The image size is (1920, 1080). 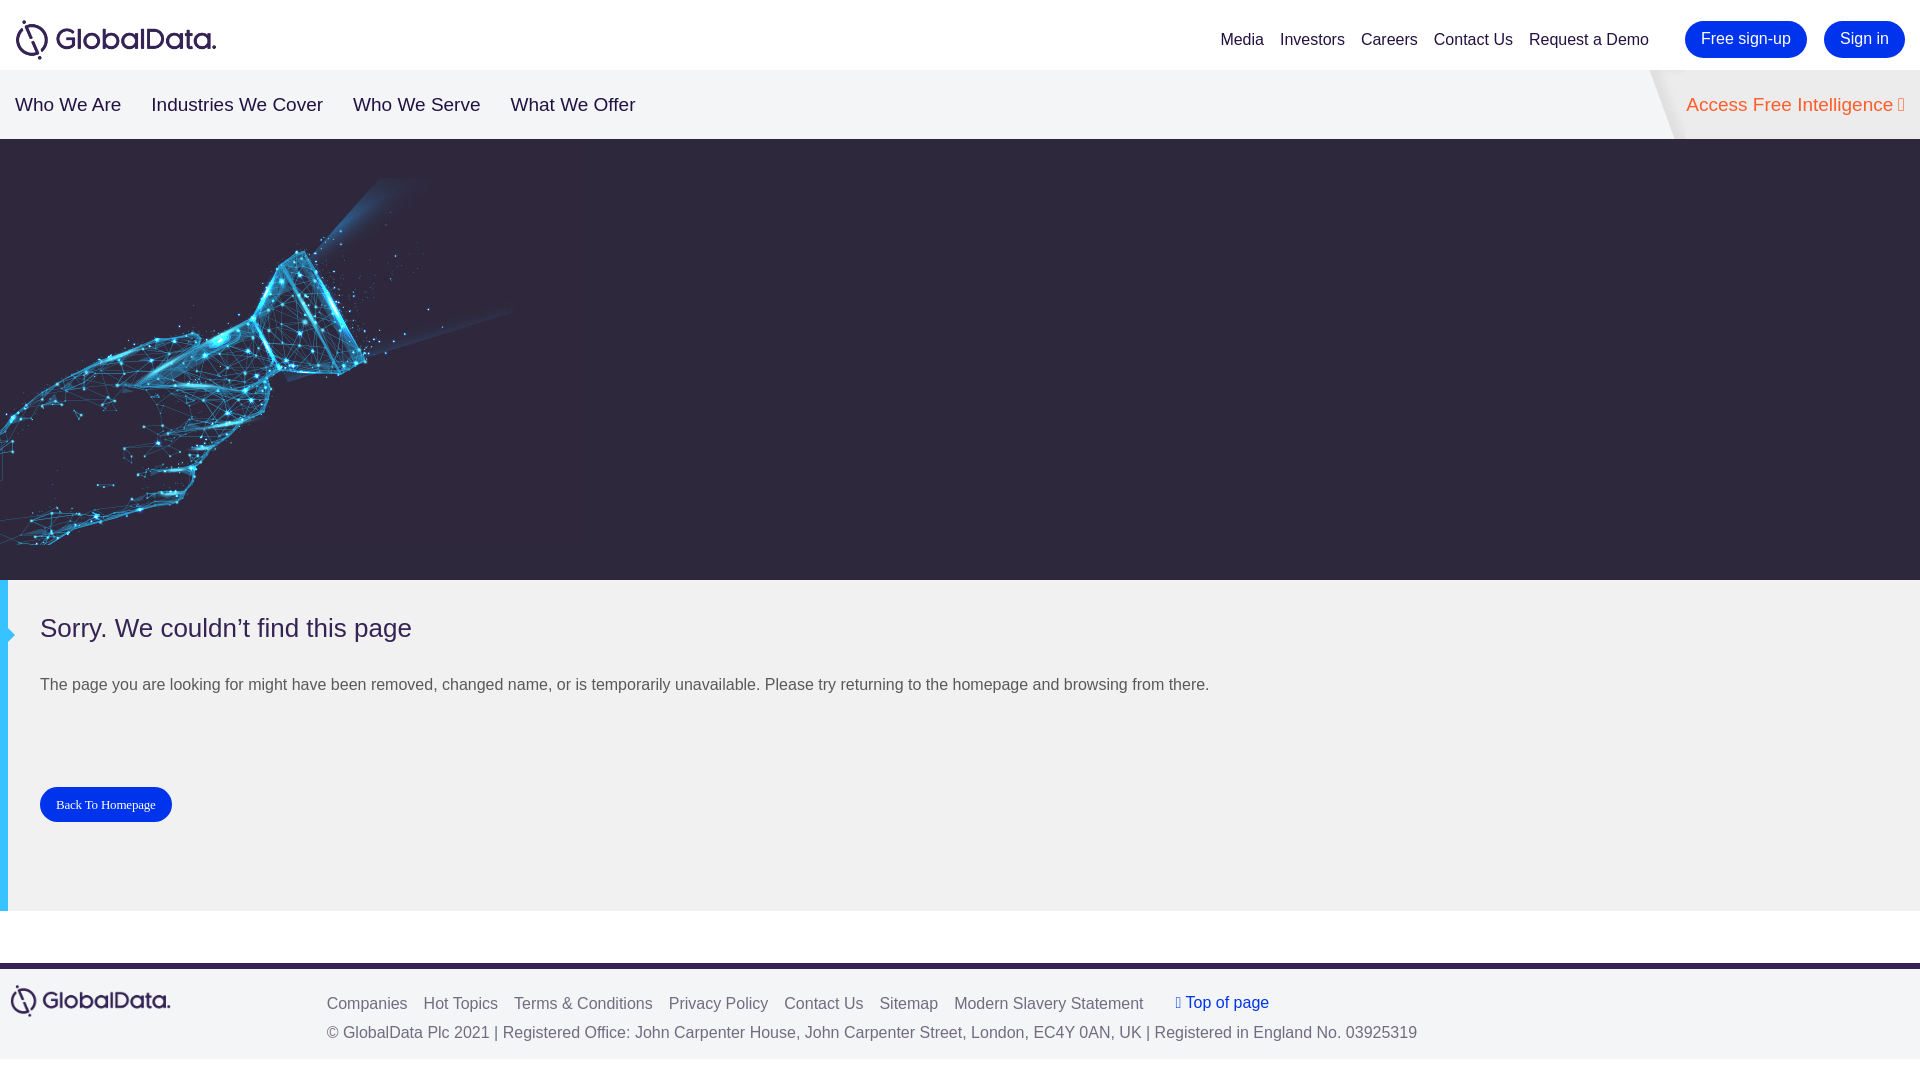 I want to click on Sign in, so click(x=1864, y=39).